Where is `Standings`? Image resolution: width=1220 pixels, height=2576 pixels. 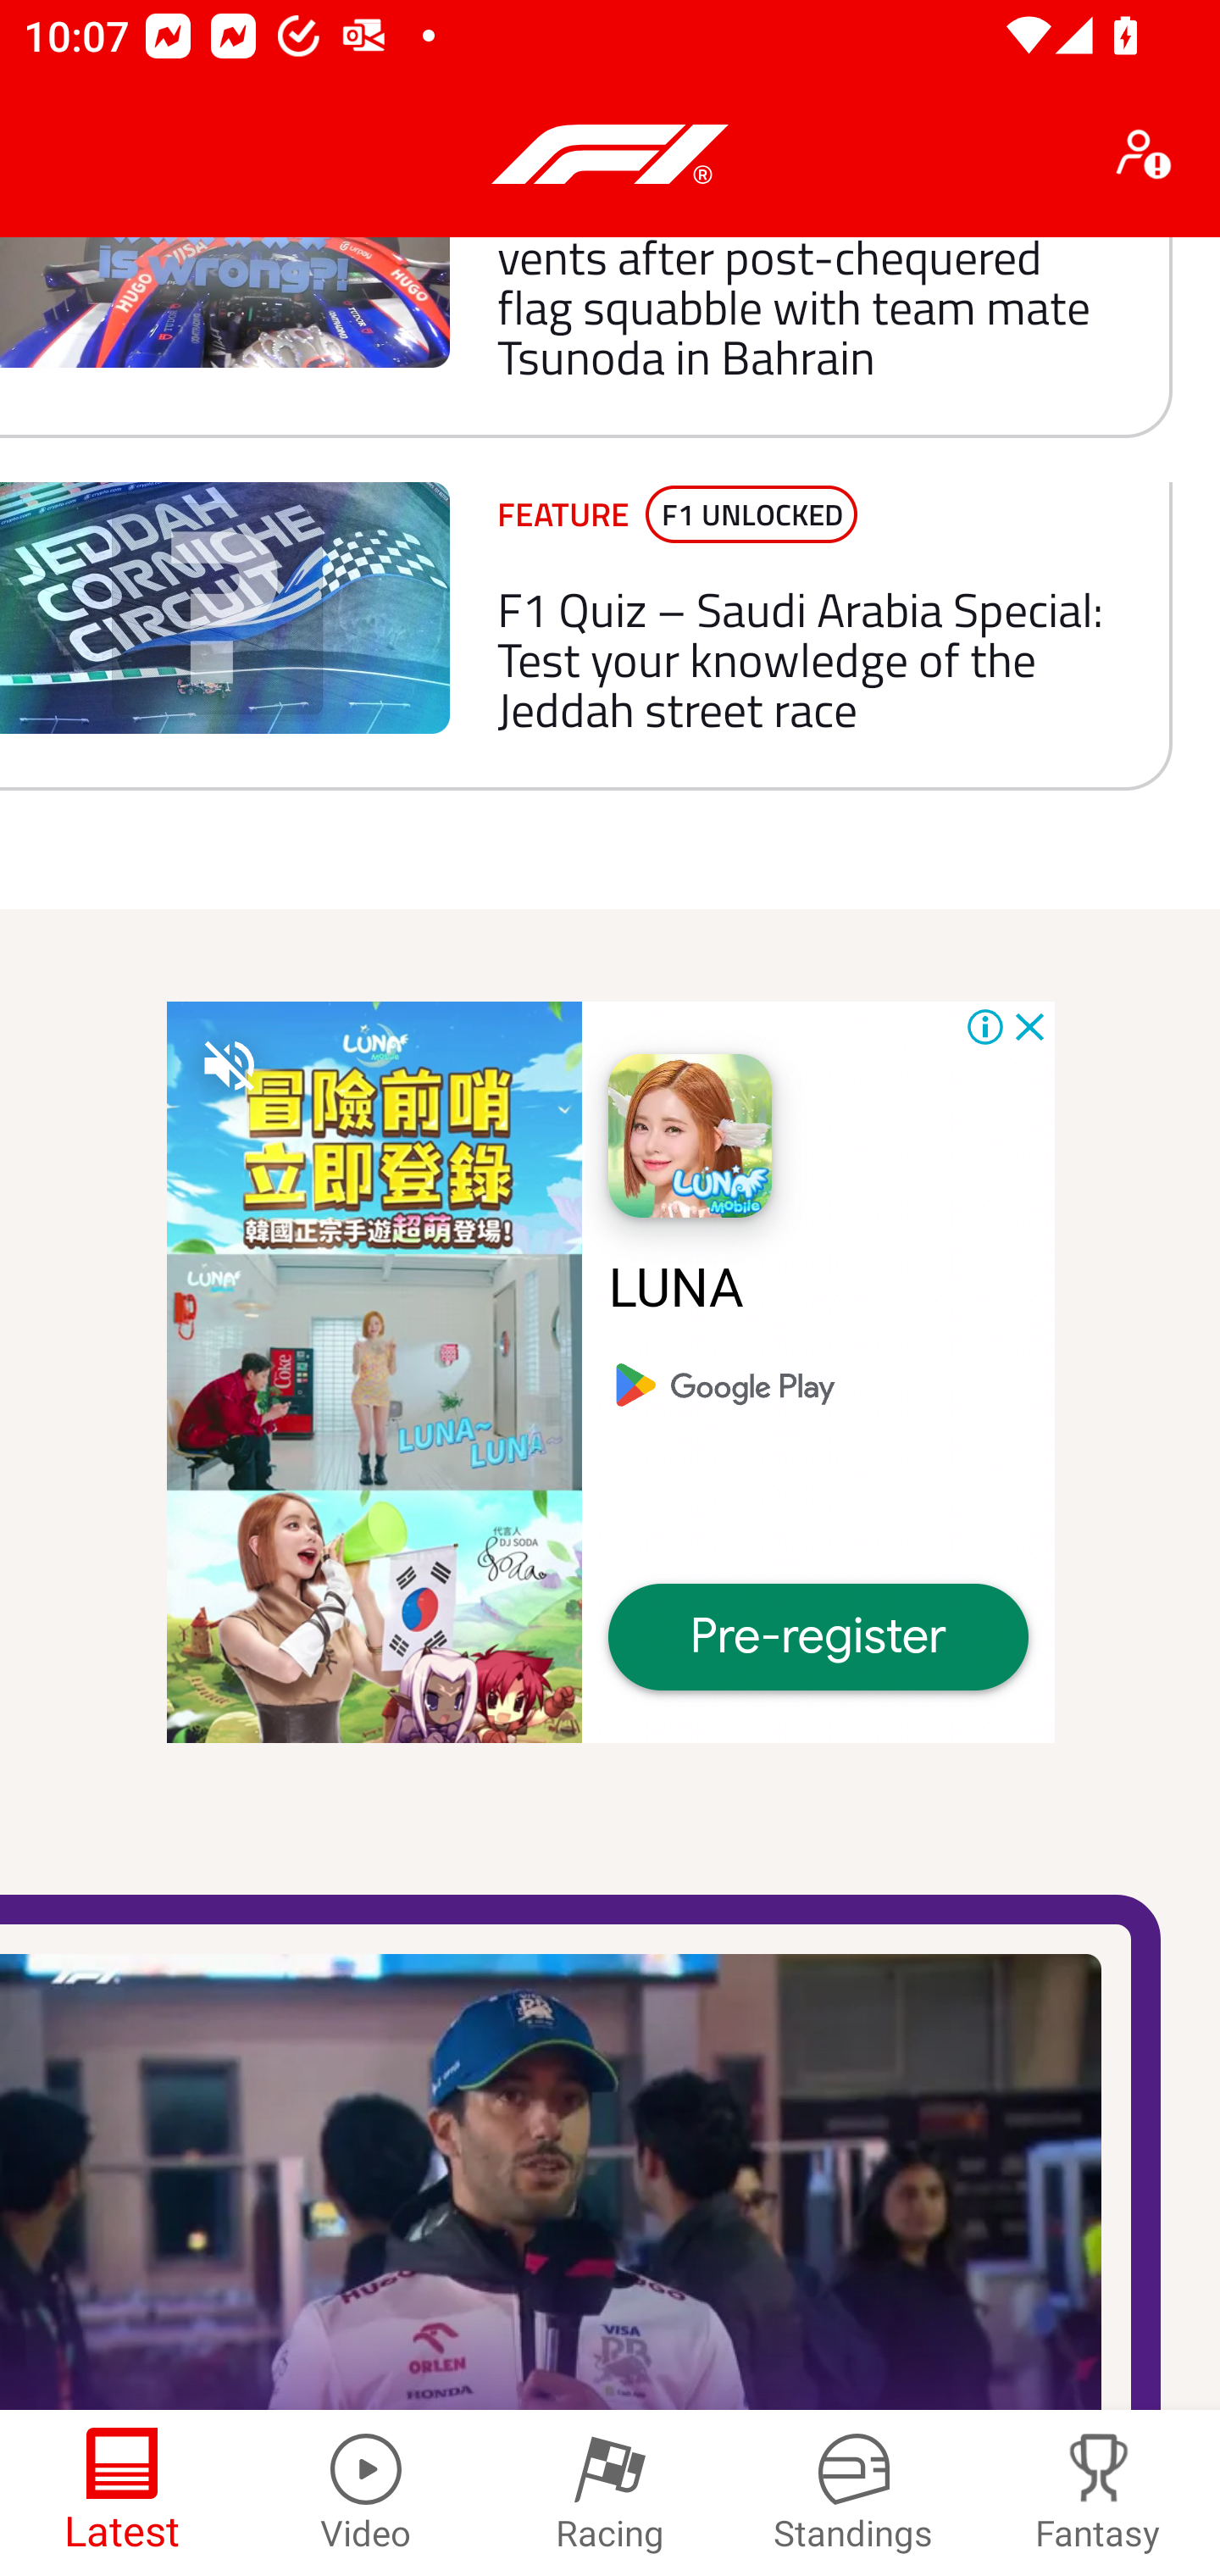 Standings is located at coordinates (854, 2493).